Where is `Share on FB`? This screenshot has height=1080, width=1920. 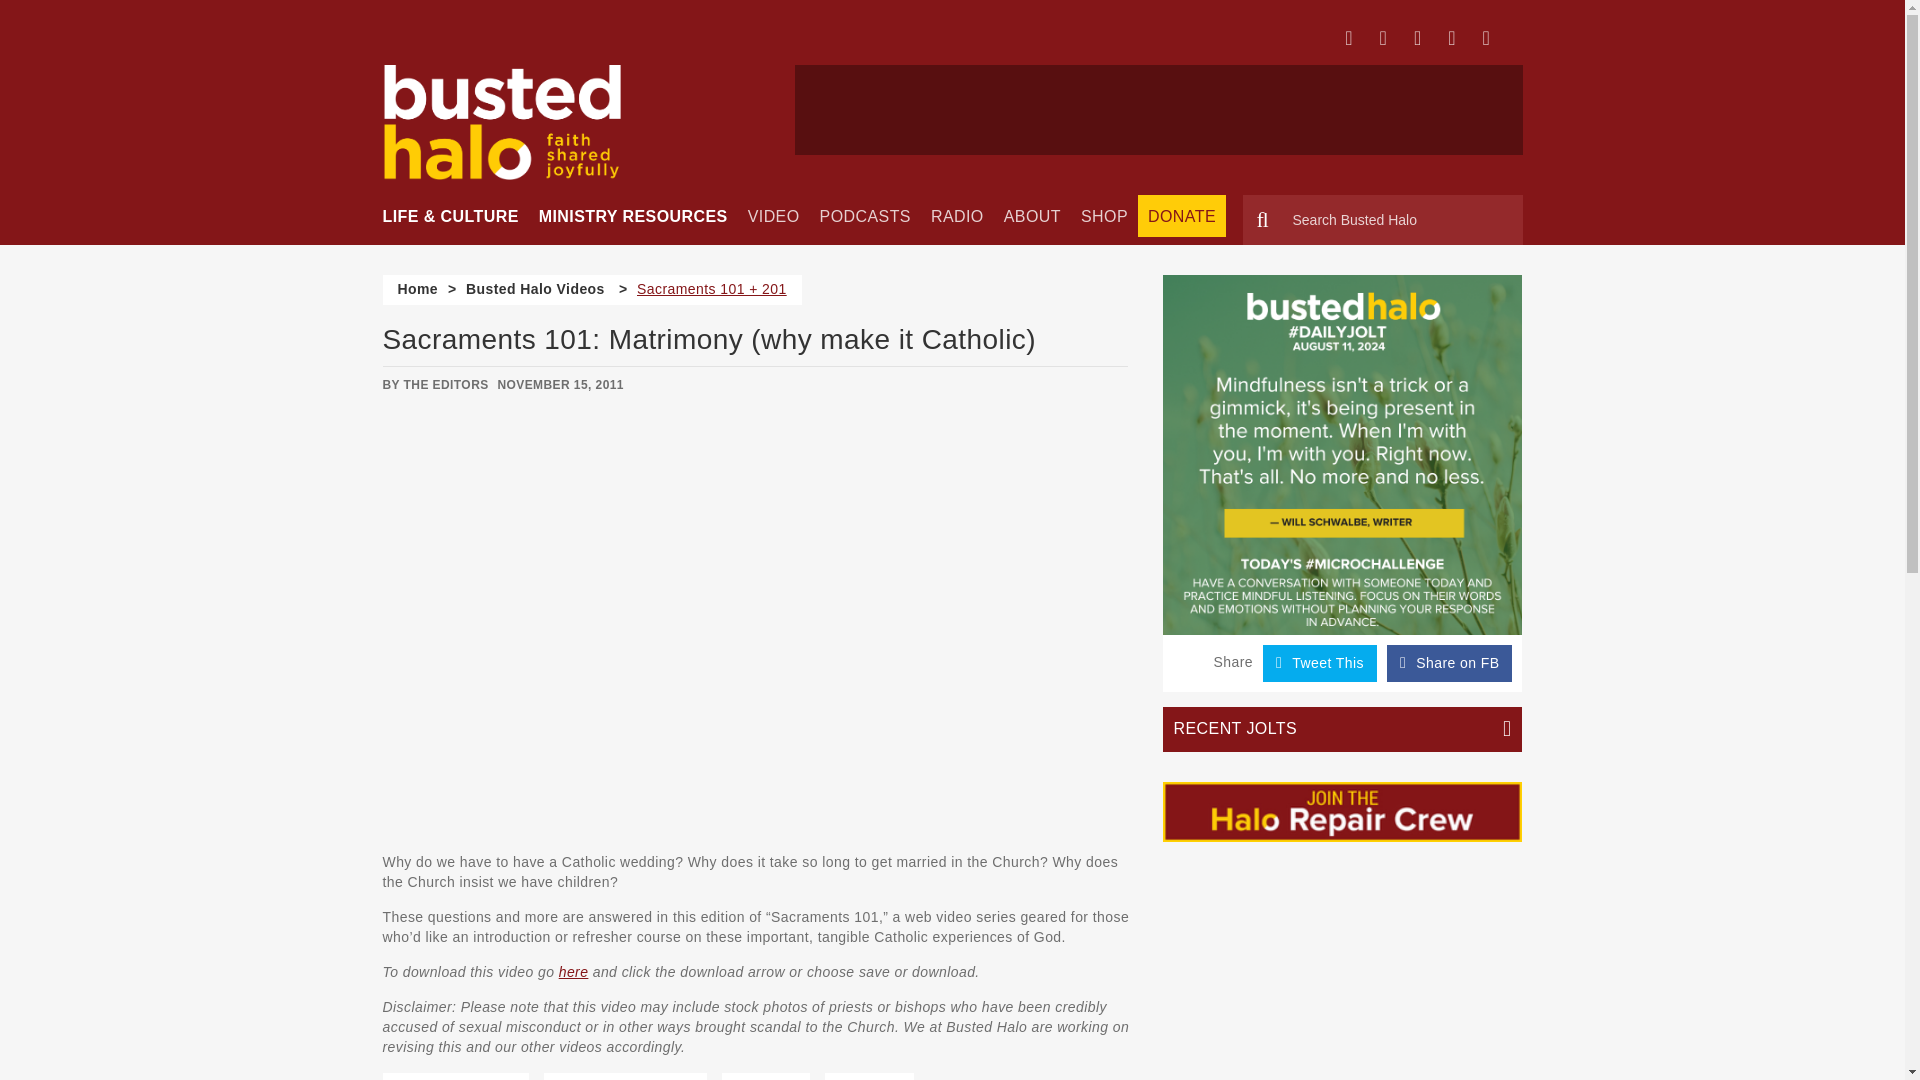
Share on FB is located at coordinates (1449, 662).